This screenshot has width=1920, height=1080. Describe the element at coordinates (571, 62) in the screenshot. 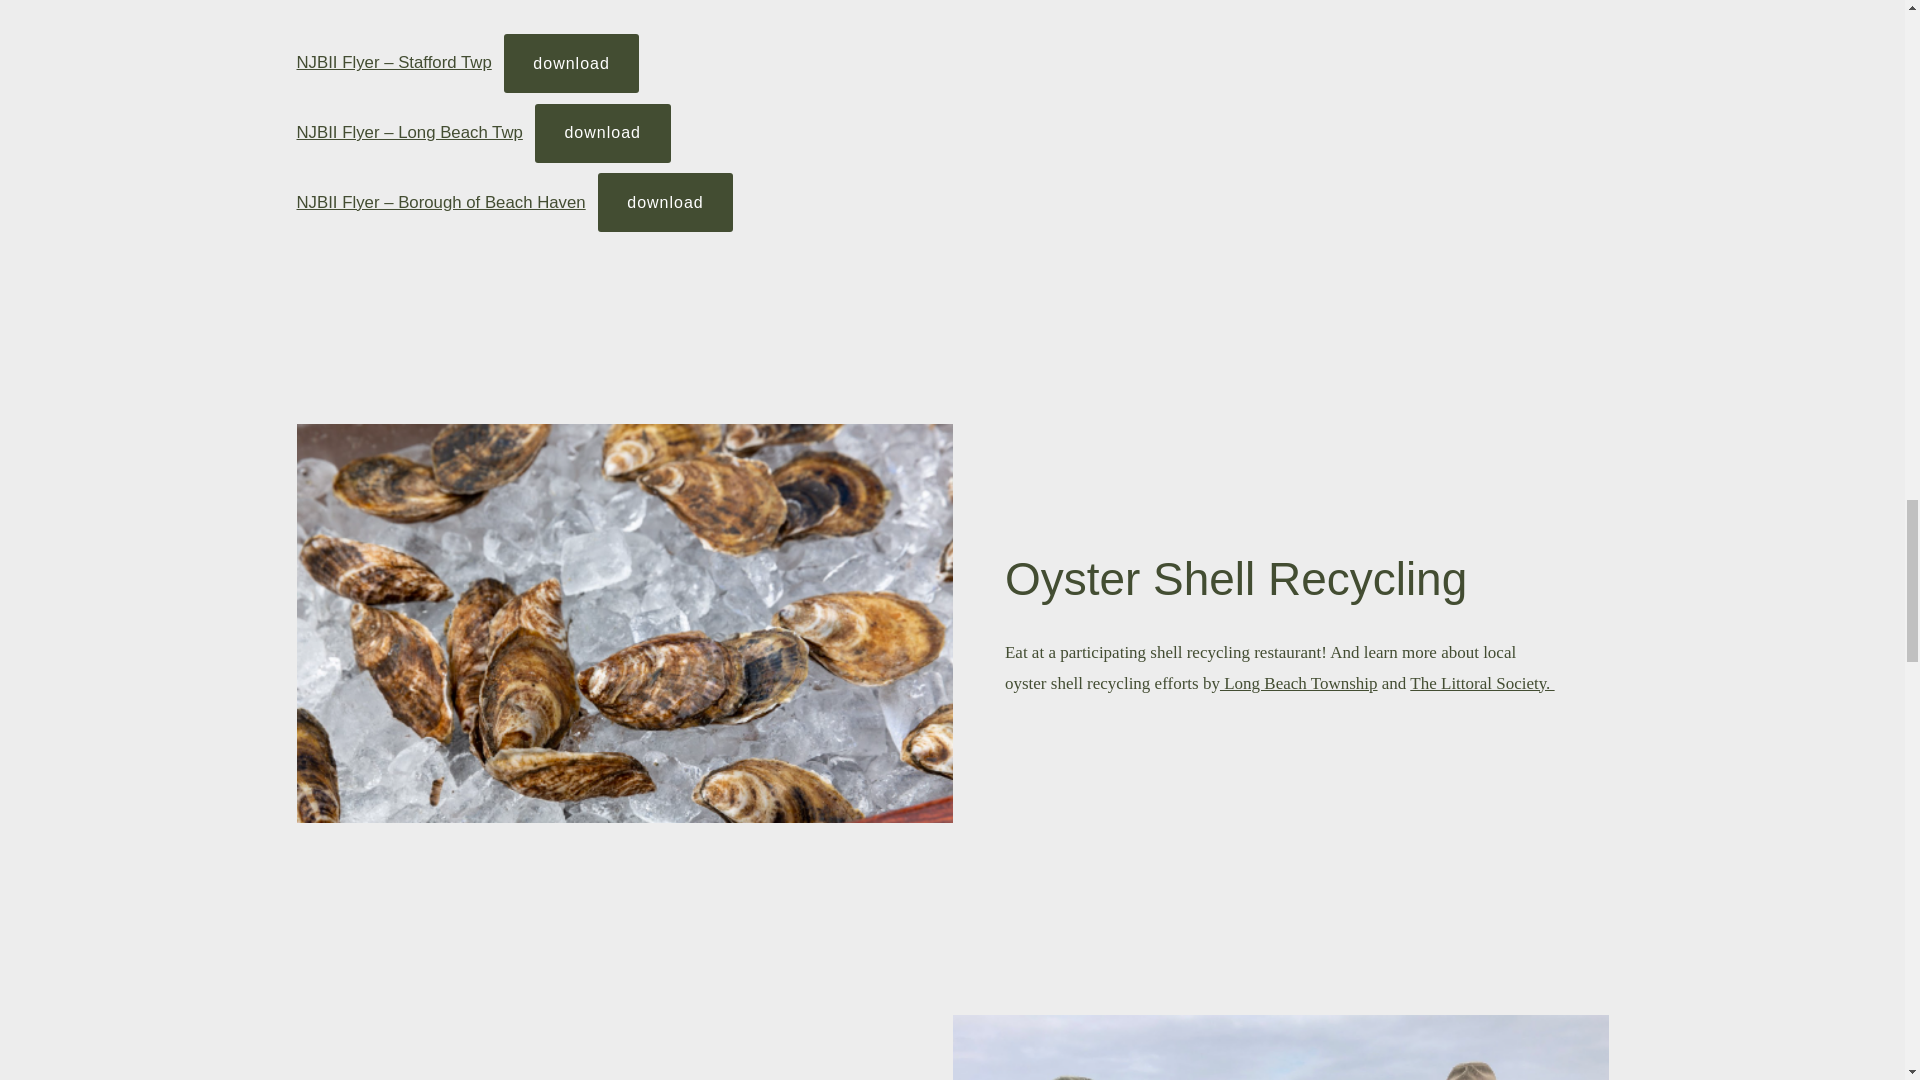

I see `download` at that location.